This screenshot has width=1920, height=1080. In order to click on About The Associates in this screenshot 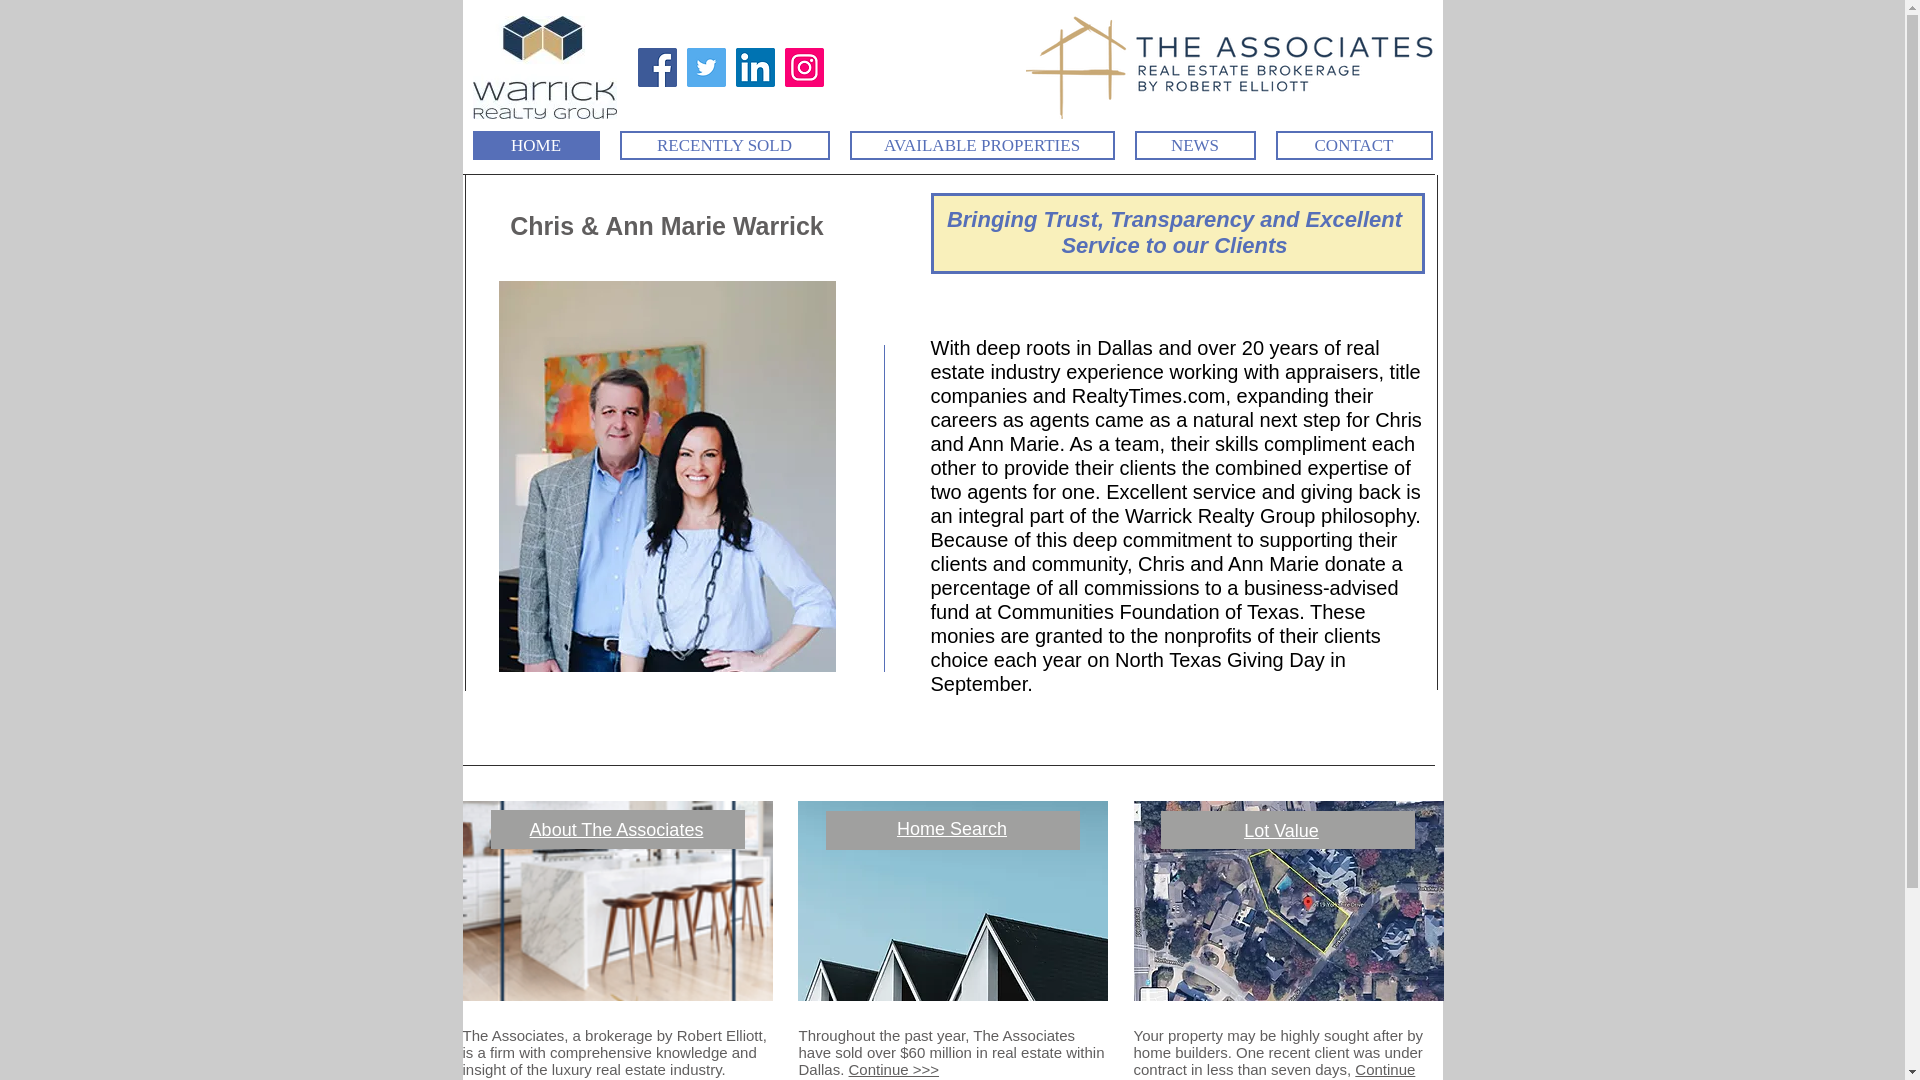, I will do `click(616, 830)`.